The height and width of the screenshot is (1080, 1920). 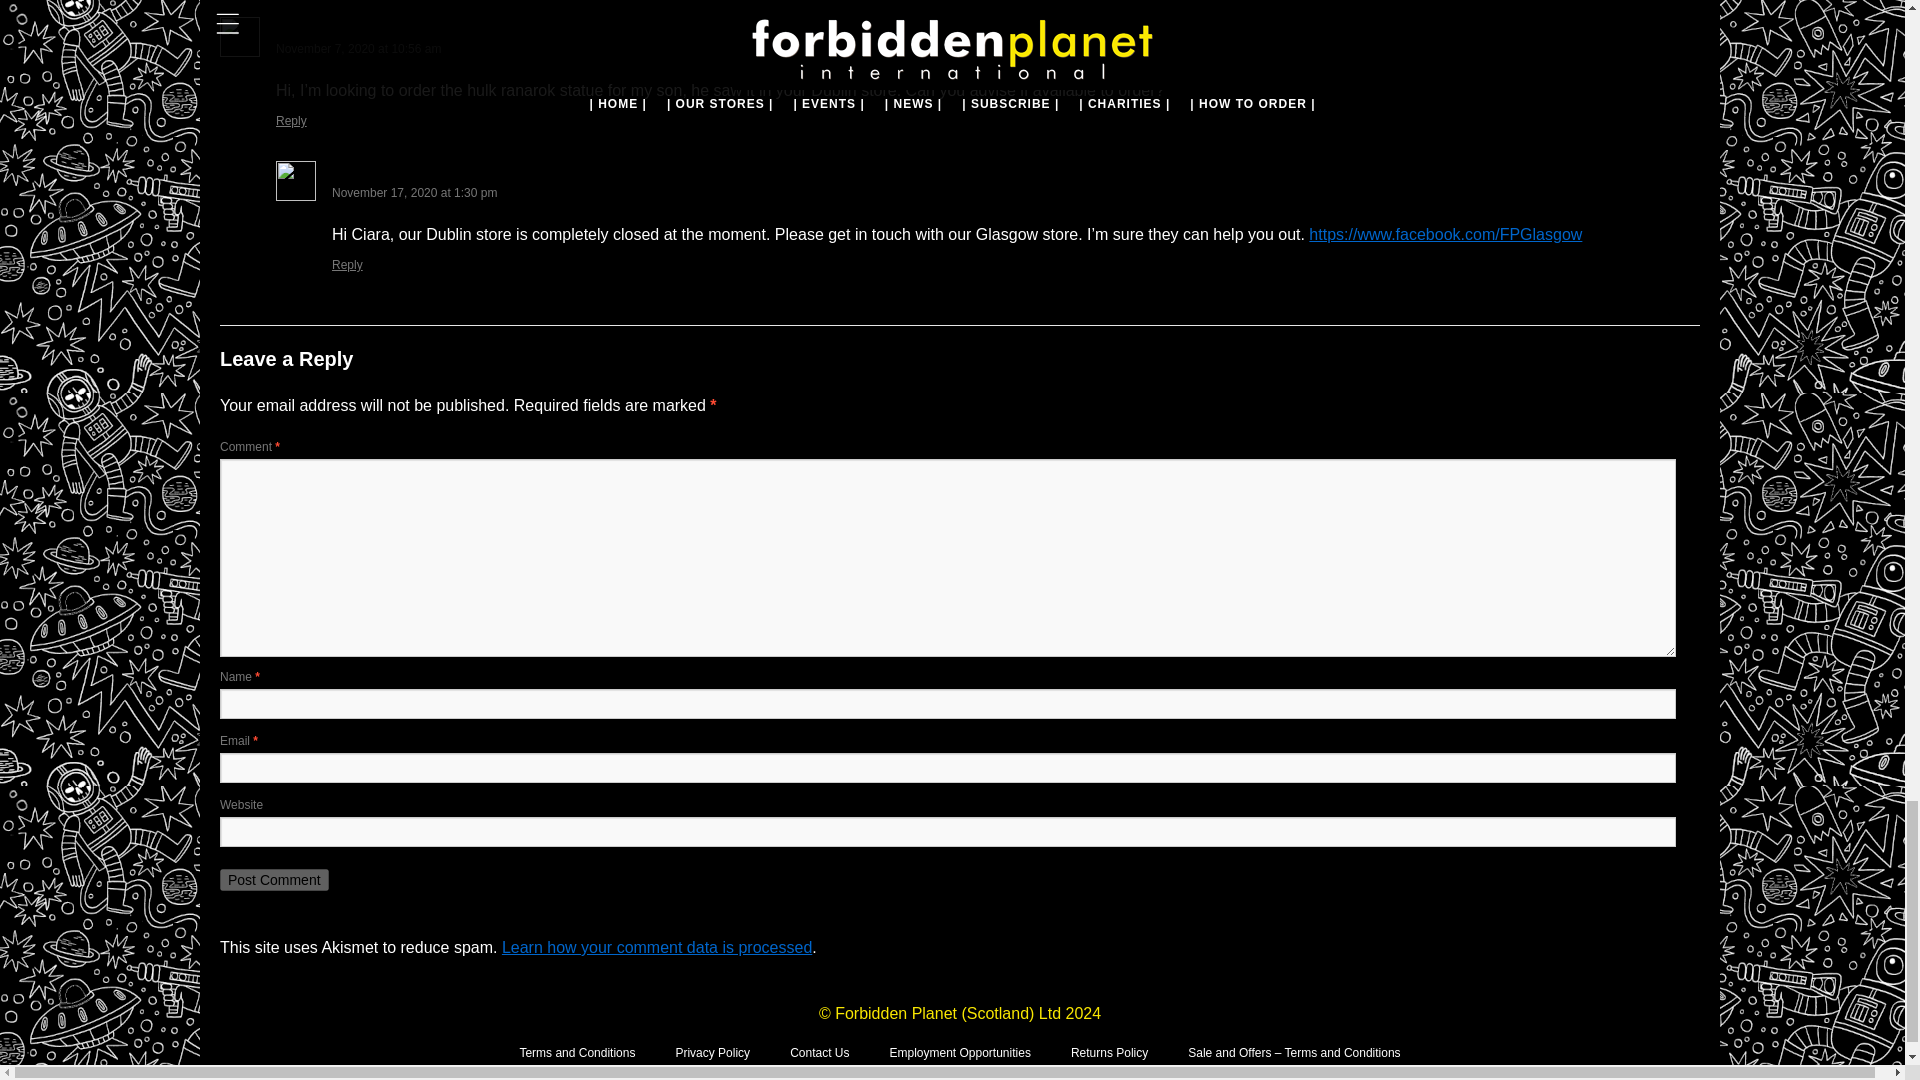 What do you see at coordinates (656, 946) in the screenshot?
I see `Learn how your comment data is processed` at bounding box center [656, 946].